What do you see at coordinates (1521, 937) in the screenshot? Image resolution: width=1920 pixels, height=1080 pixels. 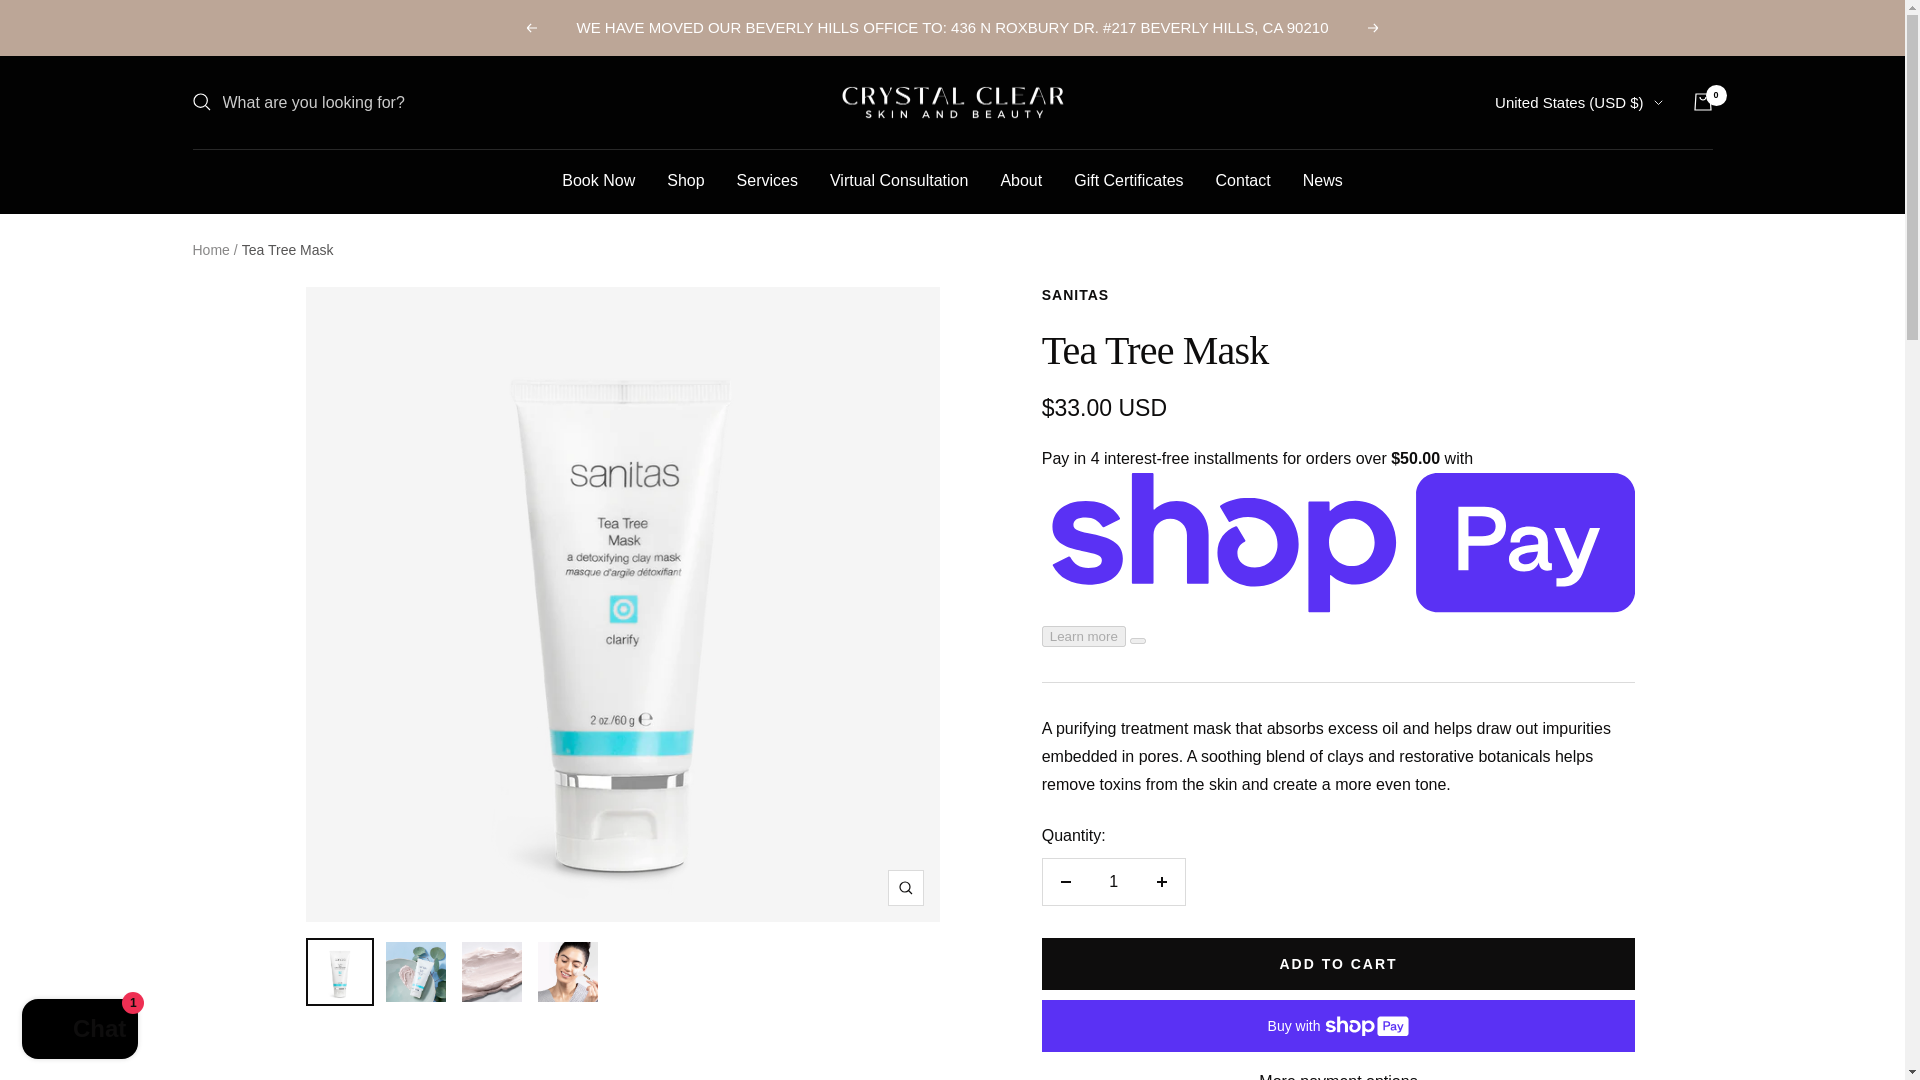 I see `ES` at bounding box center [1521, 937].